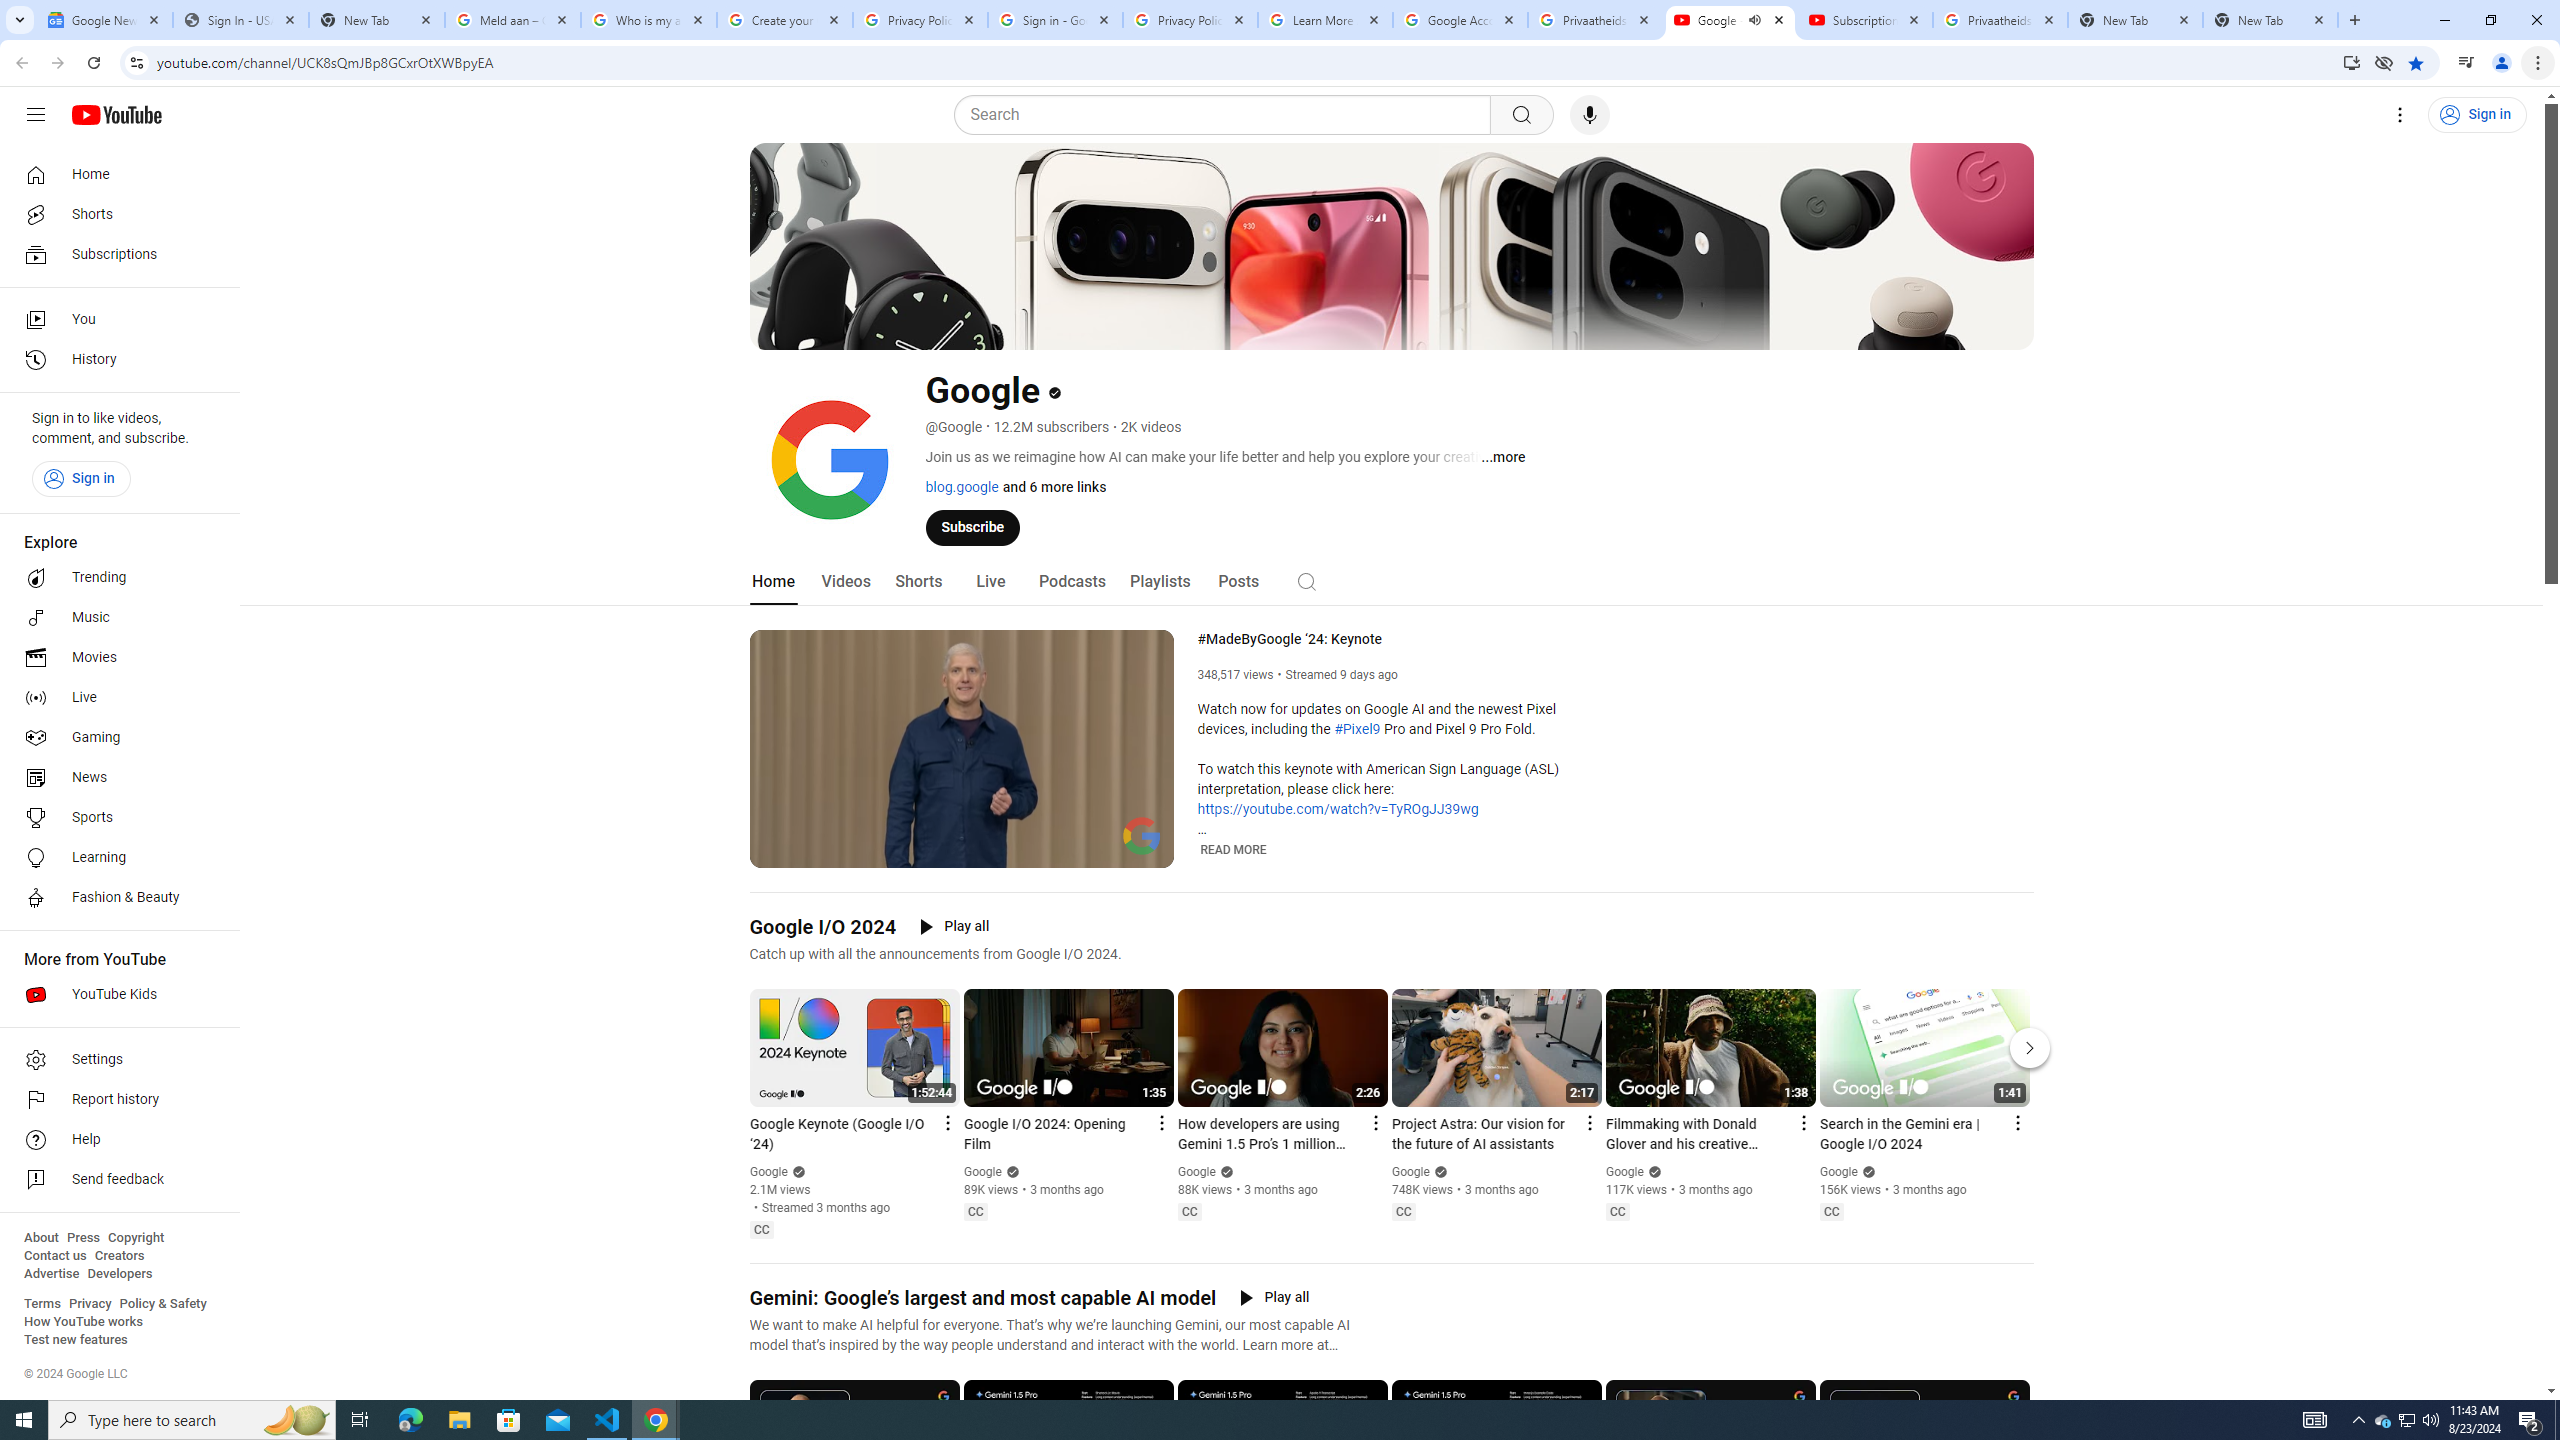  I want to click on Playlists, so click(1159, 582).